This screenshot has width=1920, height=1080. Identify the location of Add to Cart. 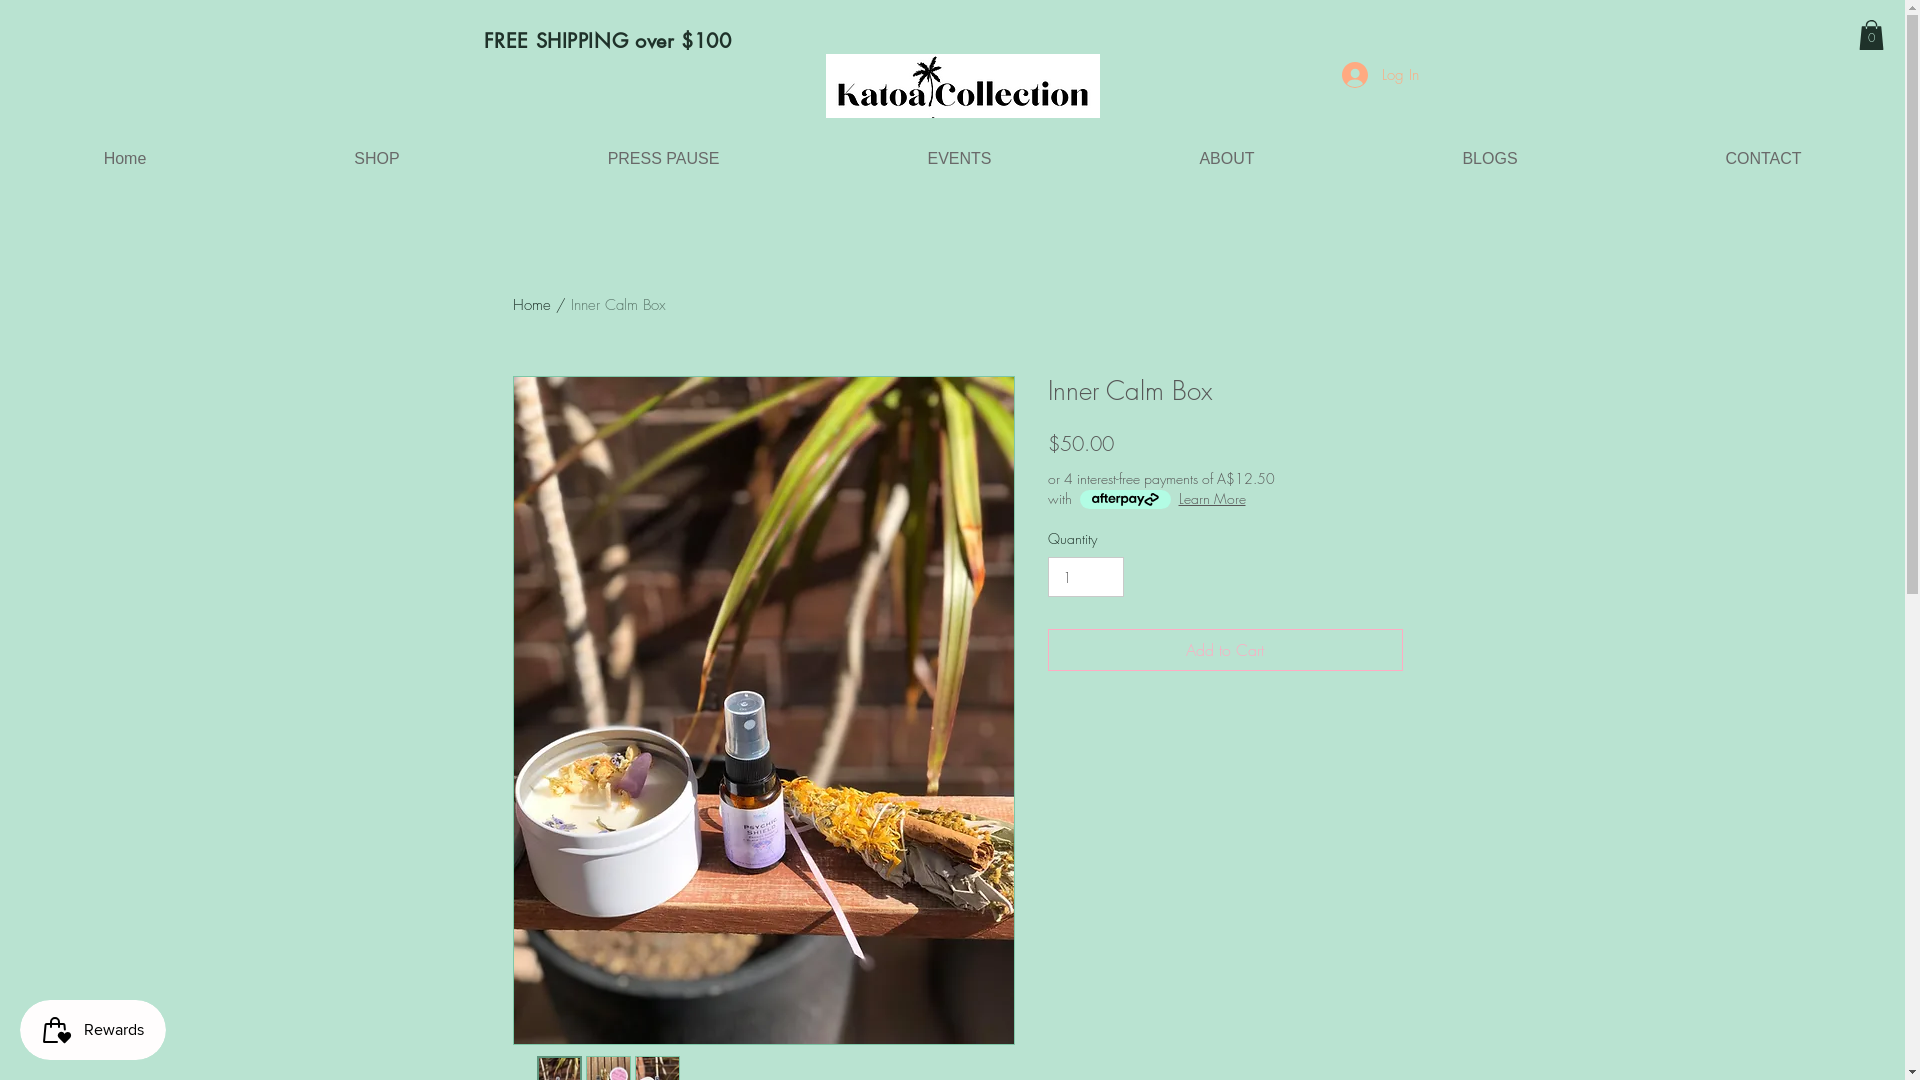
(1226, 650).